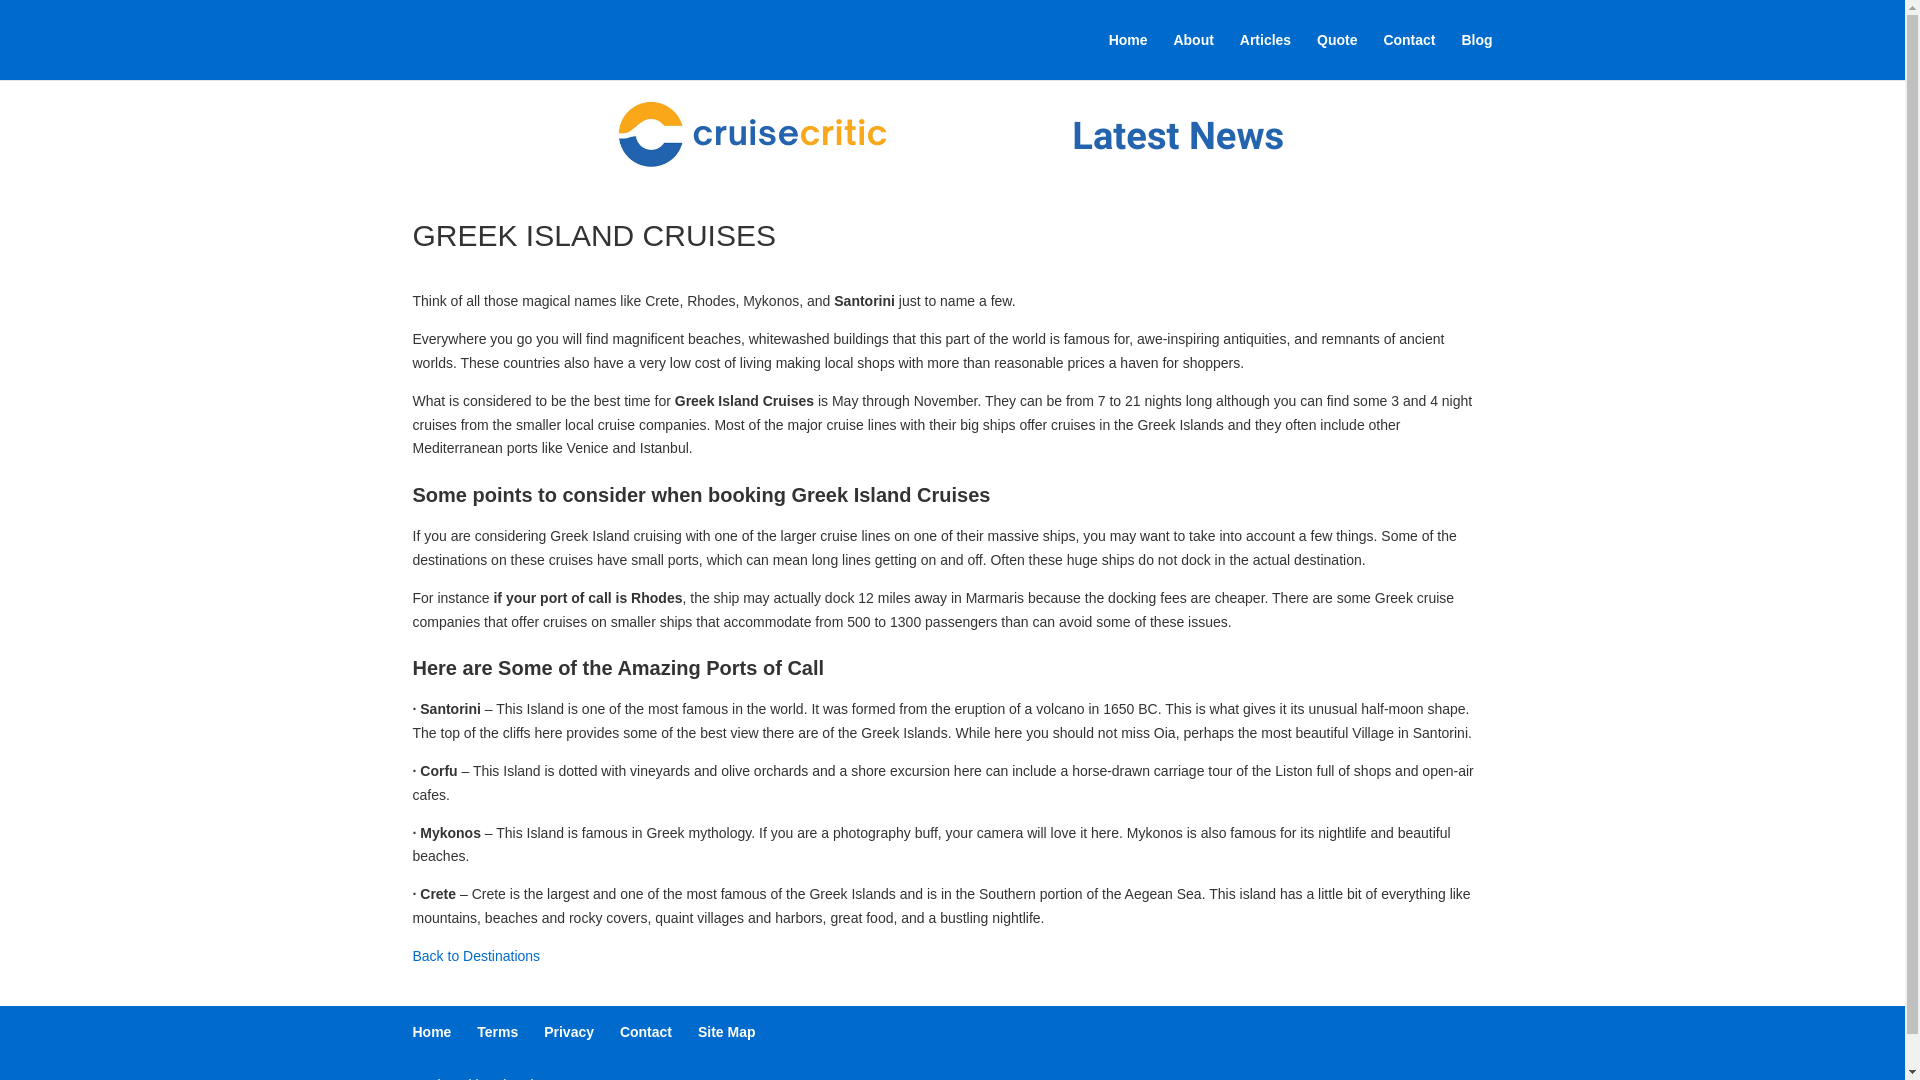  Describe the element at coordinates (476, 956) in the screenshot. I see `Back to Destinations` at that location.